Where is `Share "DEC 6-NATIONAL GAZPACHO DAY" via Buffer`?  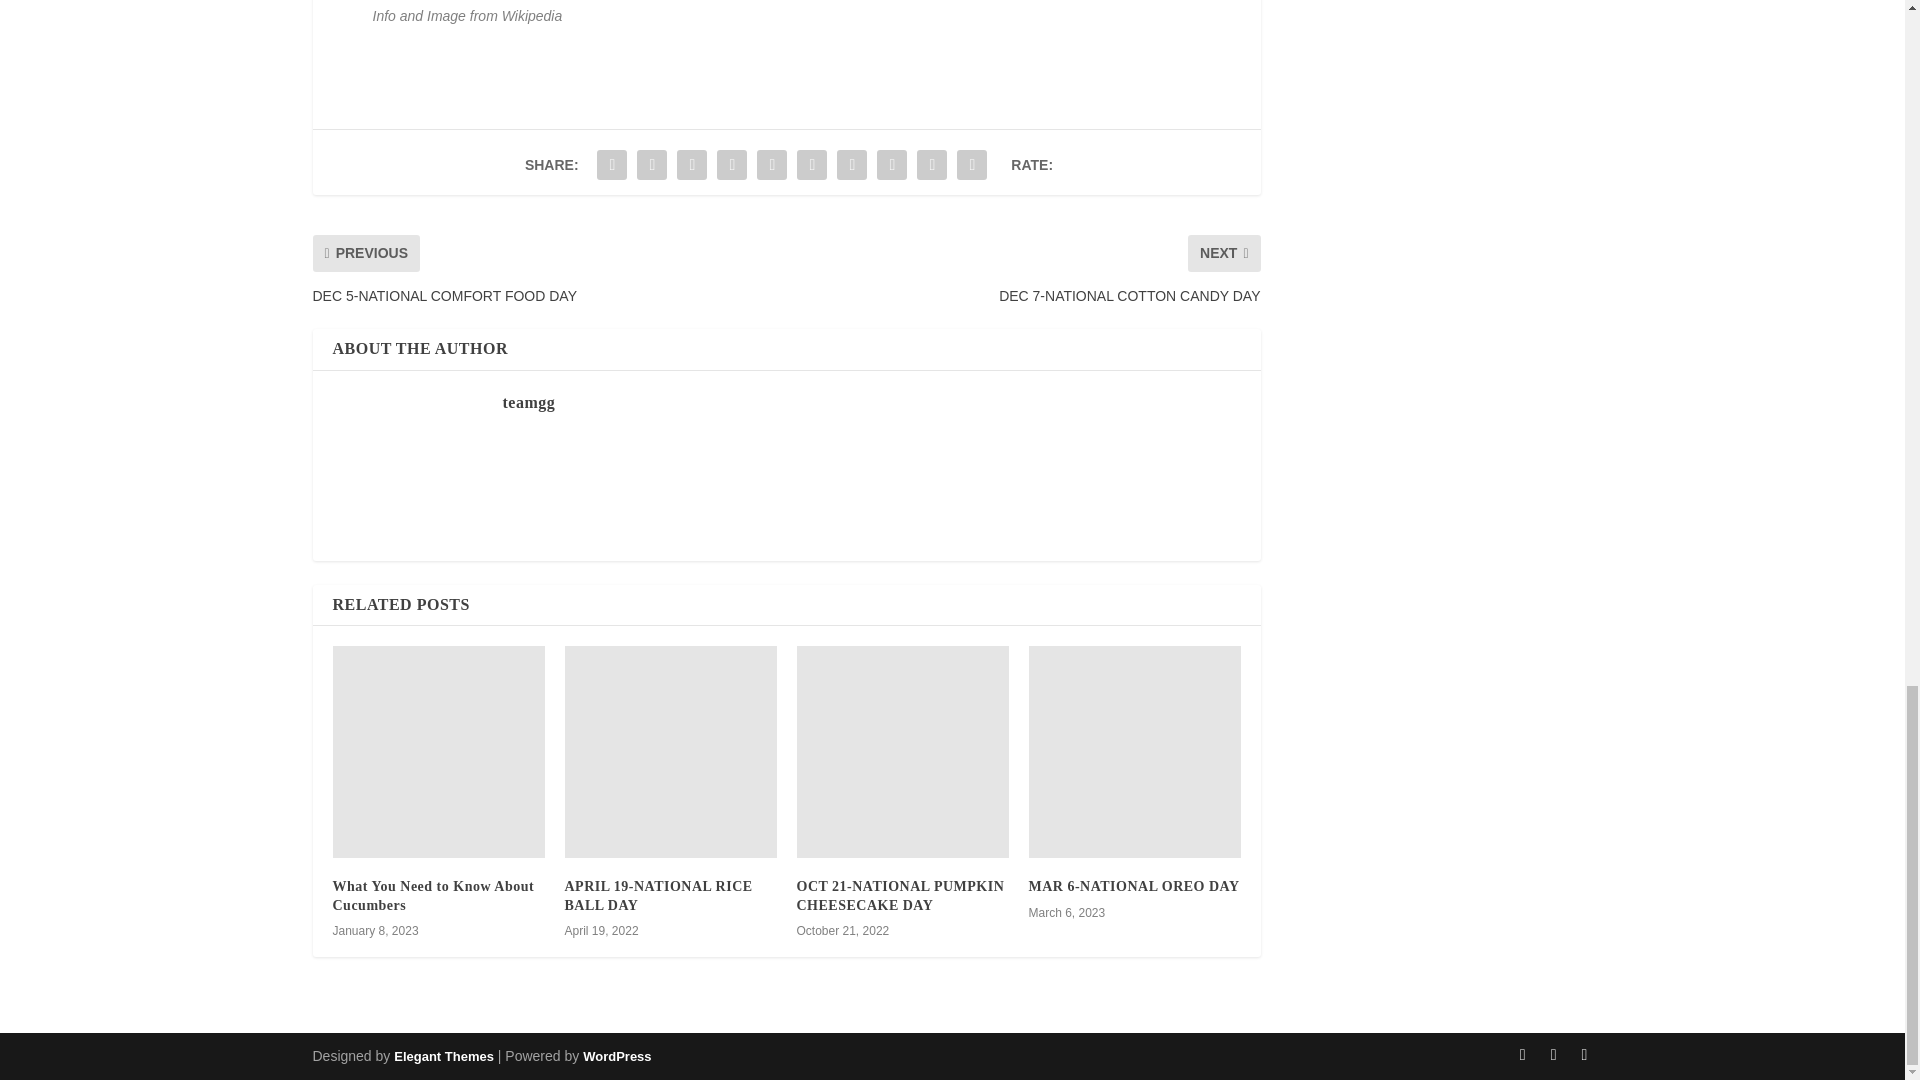 Share "DEC 6-NATIONAL GAZPACHO DAY" via Buffer is located at coordinates (851, 164).